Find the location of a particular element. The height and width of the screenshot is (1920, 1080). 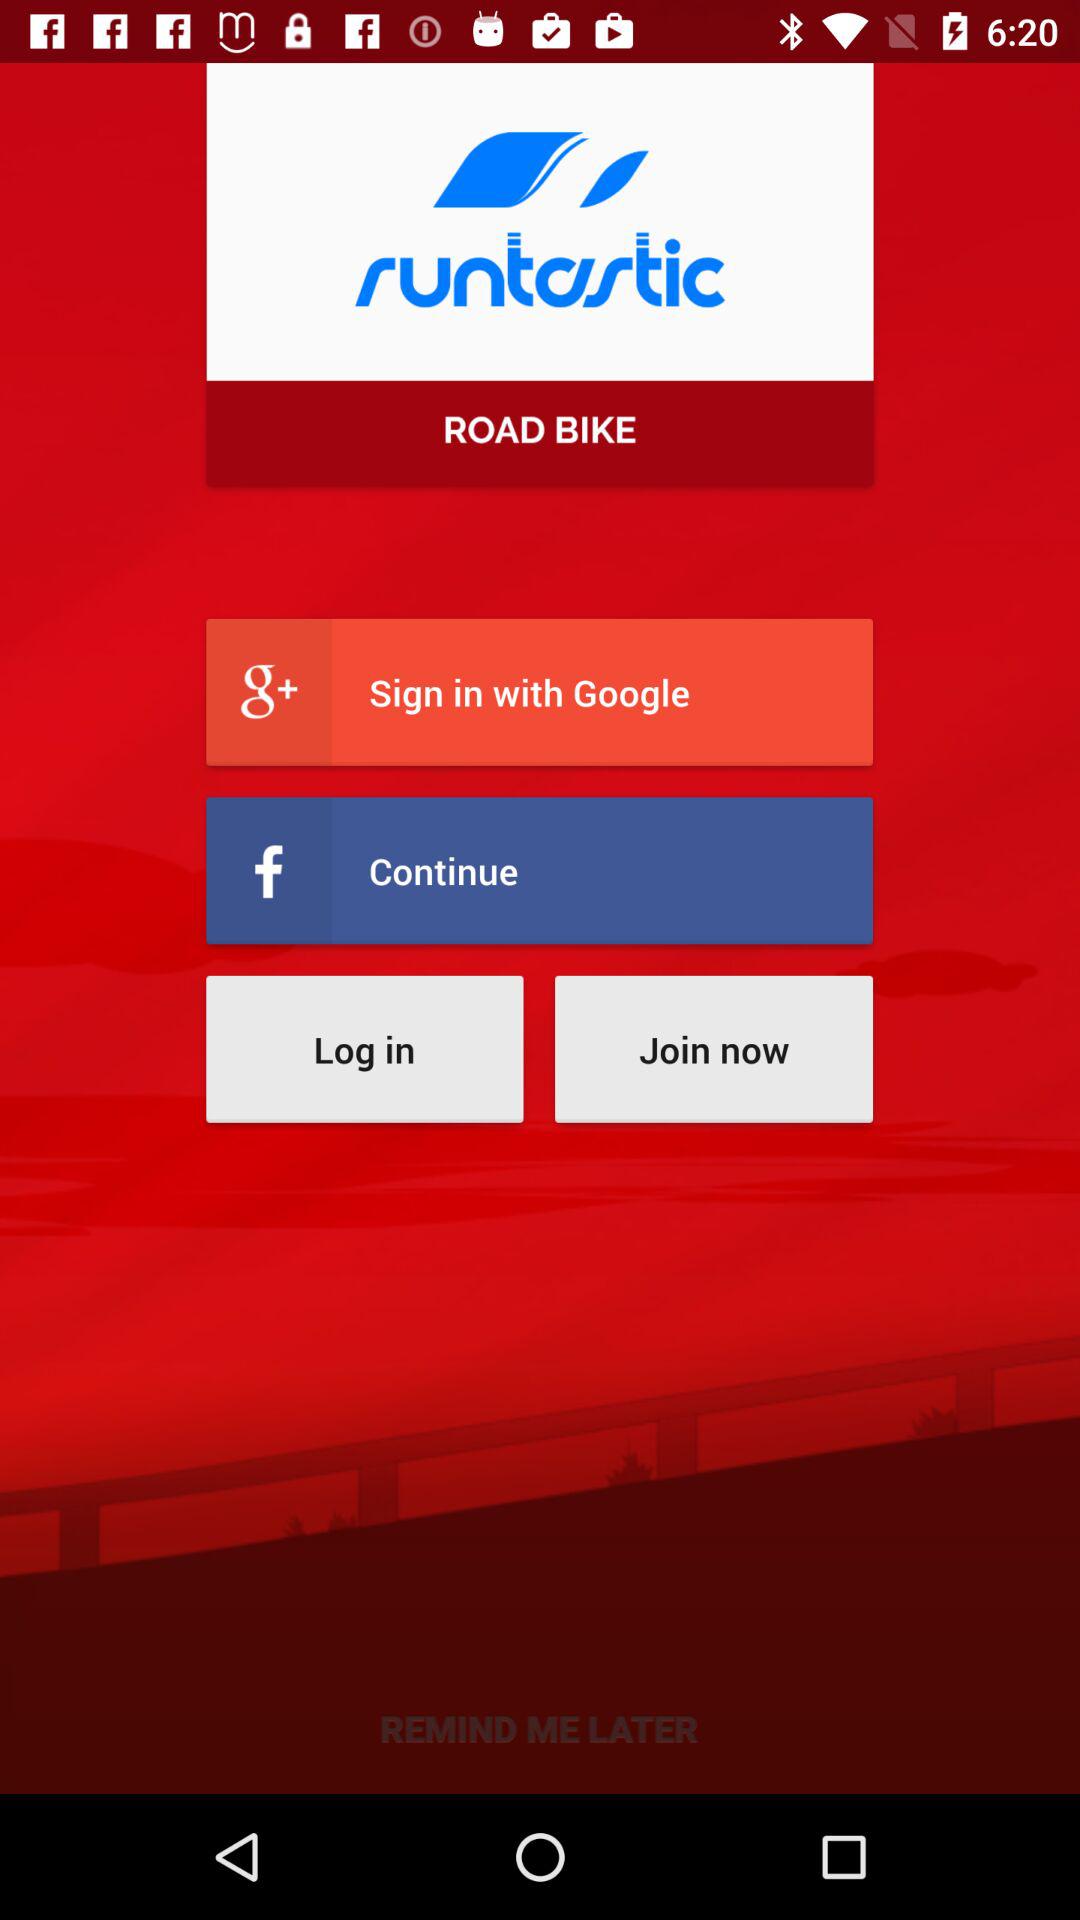

press icon above the log in item is located at coordinates (540, 870).